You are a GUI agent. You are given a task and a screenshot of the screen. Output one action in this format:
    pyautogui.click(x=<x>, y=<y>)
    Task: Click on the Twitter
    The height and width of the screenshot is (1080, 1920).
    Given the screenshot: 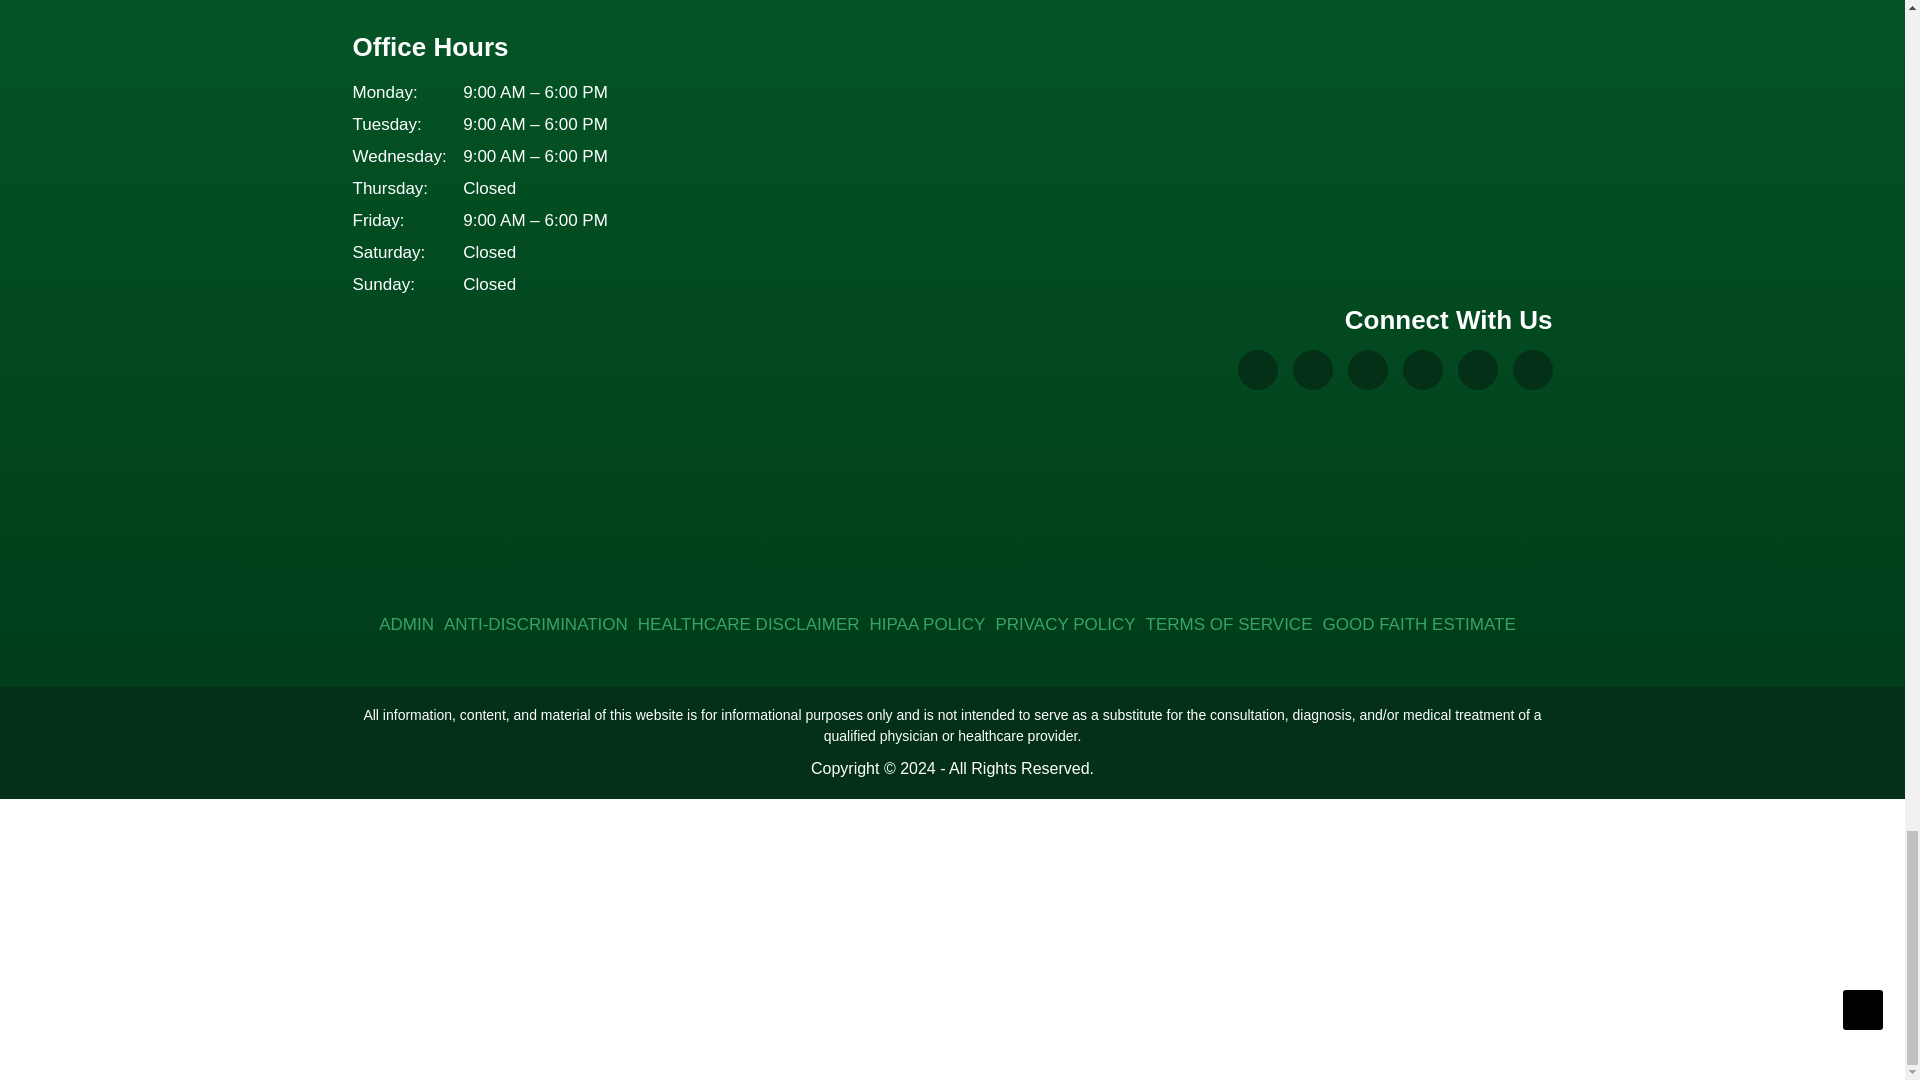 What is the action you would take?
    pyautogui.click(x=1477, y=369)
    